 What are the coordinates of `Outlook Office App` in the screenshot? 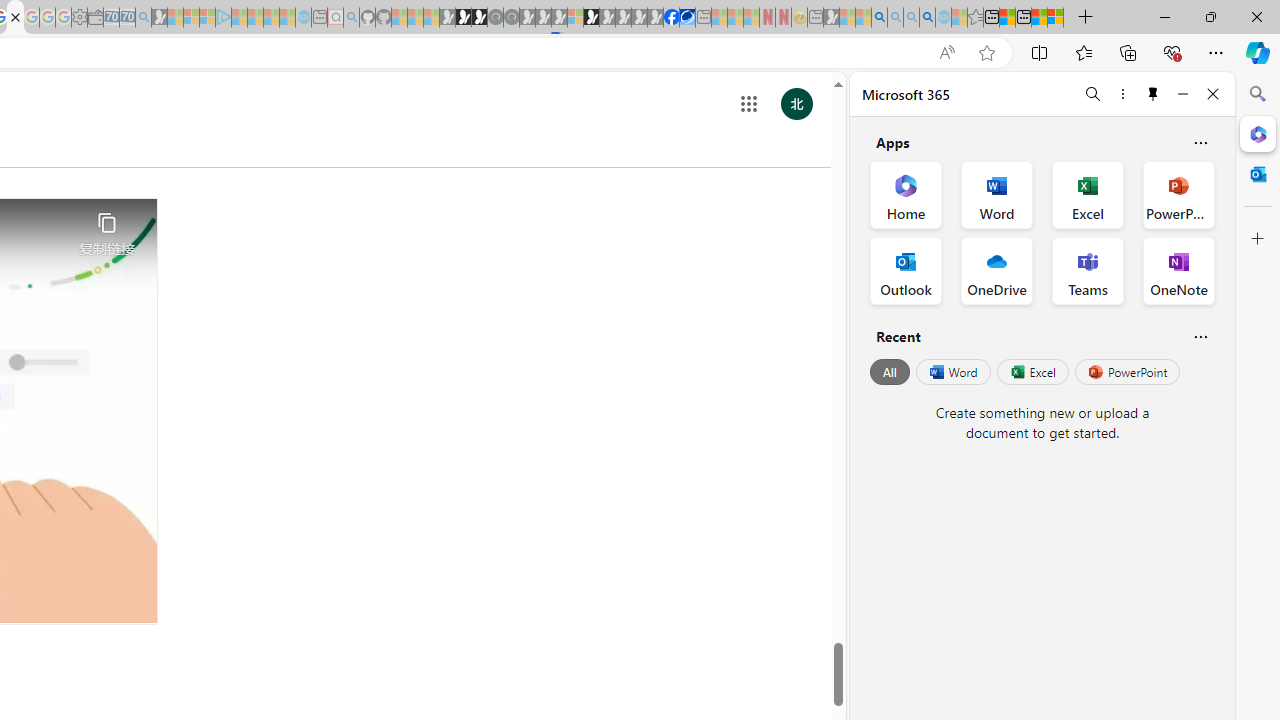 It's located at (906, 270).